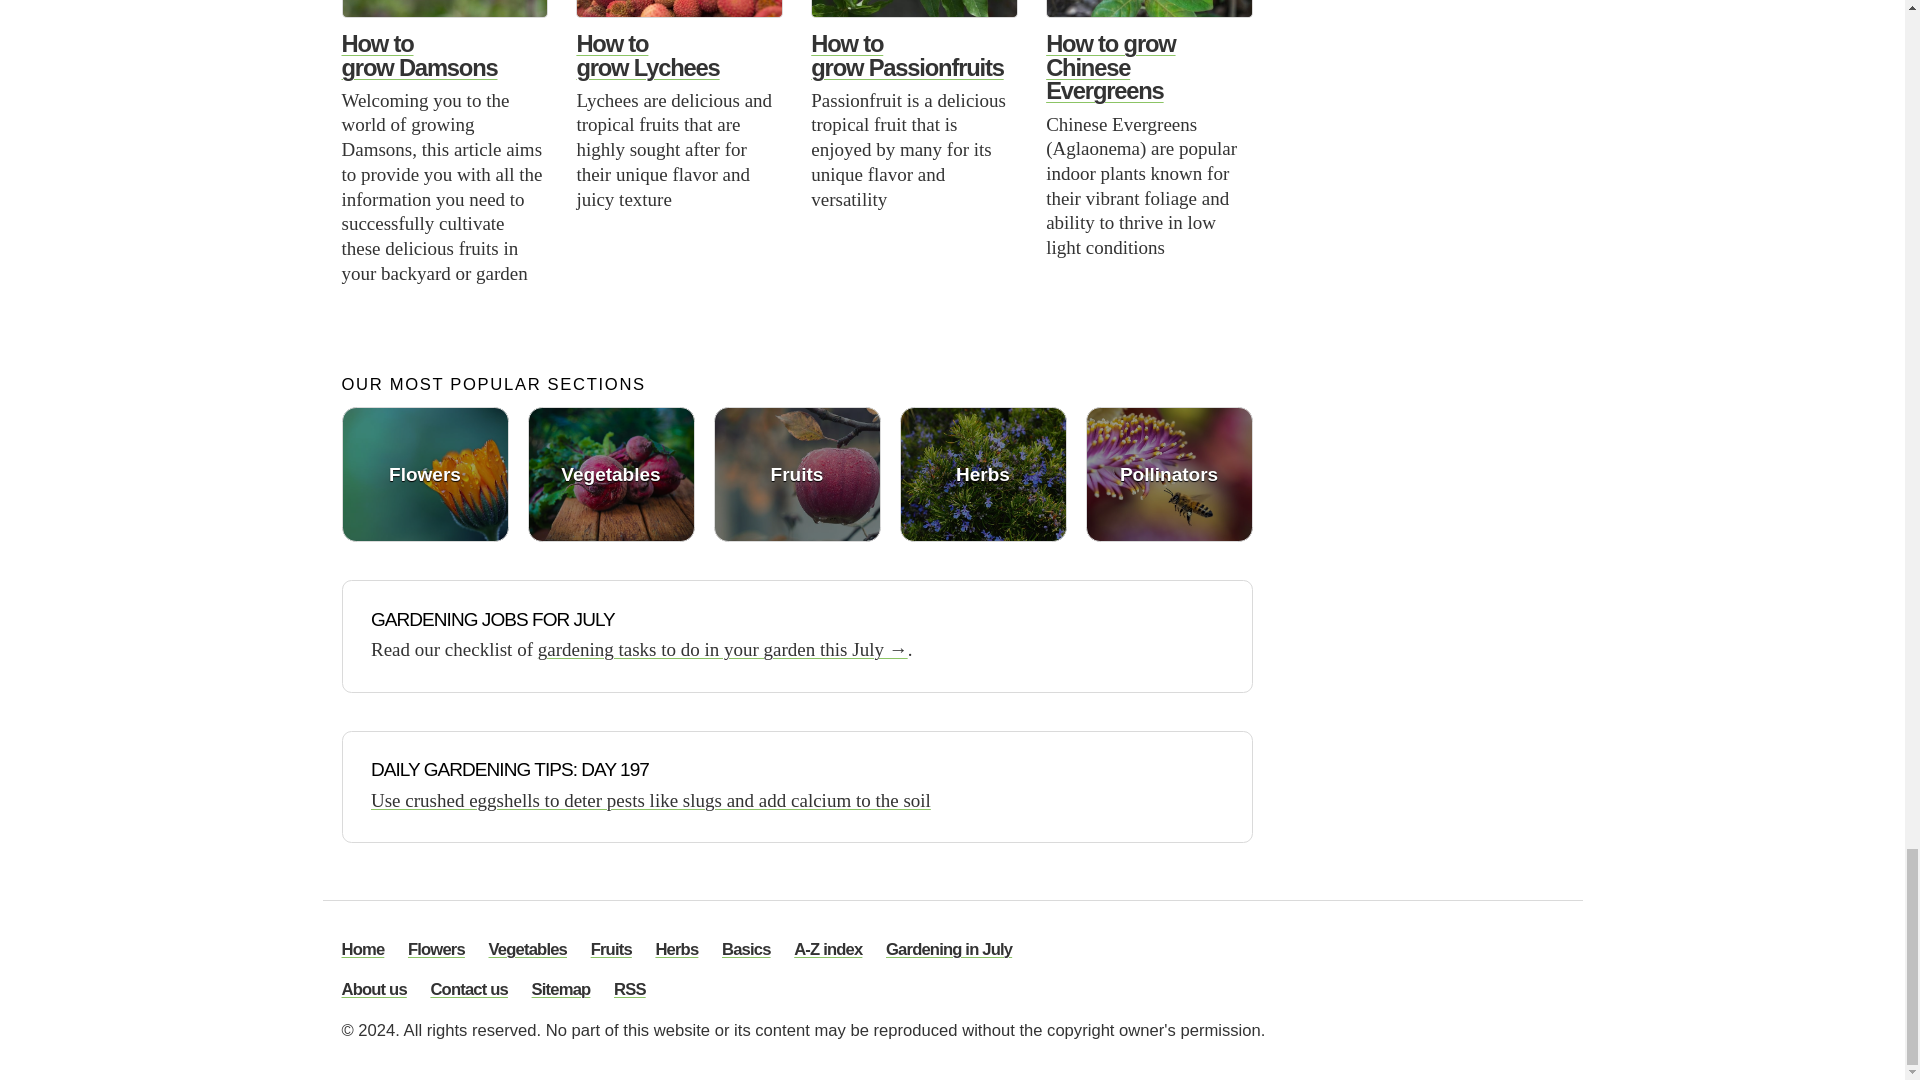 The image size is (1920, 1080). Describe the element at coordinates (424, 474) in the screenshot. I see `Flowers` at that location.